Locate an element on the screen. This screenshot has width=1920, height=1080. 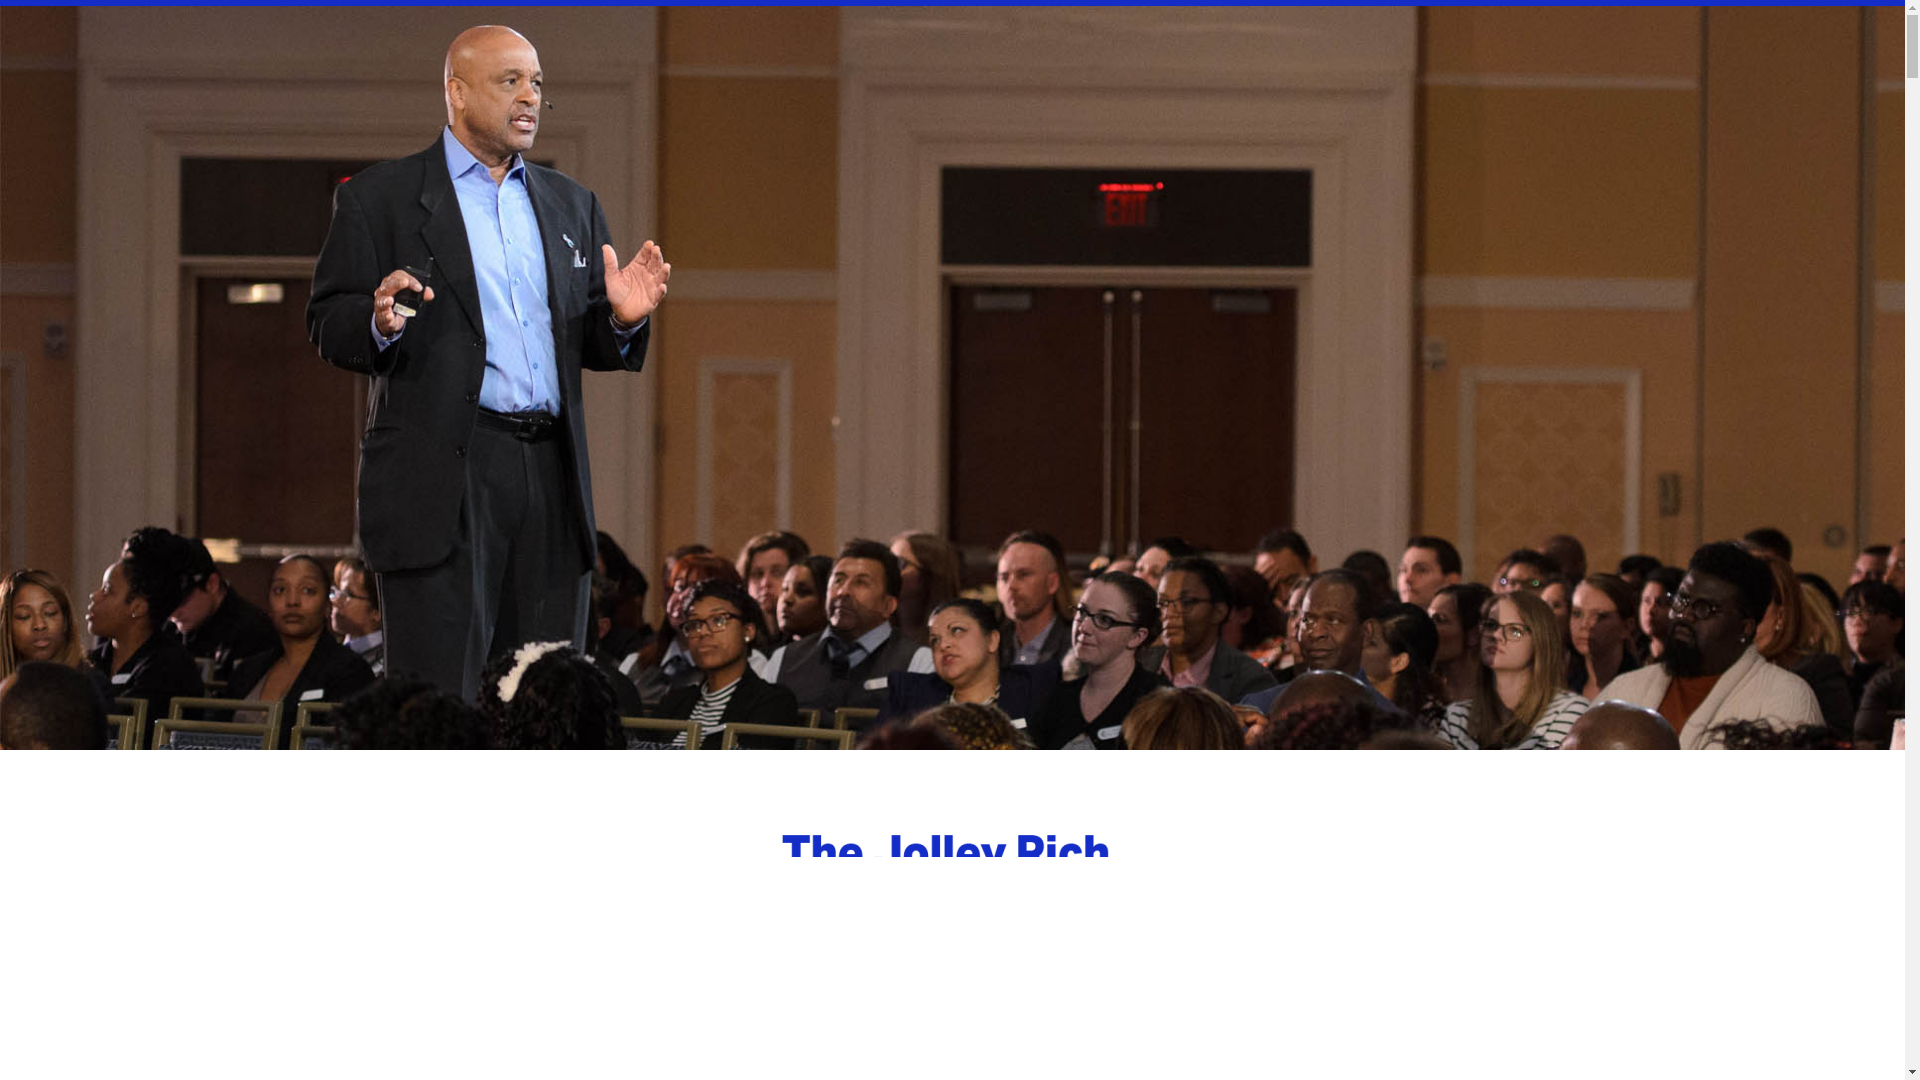
Testimonials is located at coordinates (1215, 3).